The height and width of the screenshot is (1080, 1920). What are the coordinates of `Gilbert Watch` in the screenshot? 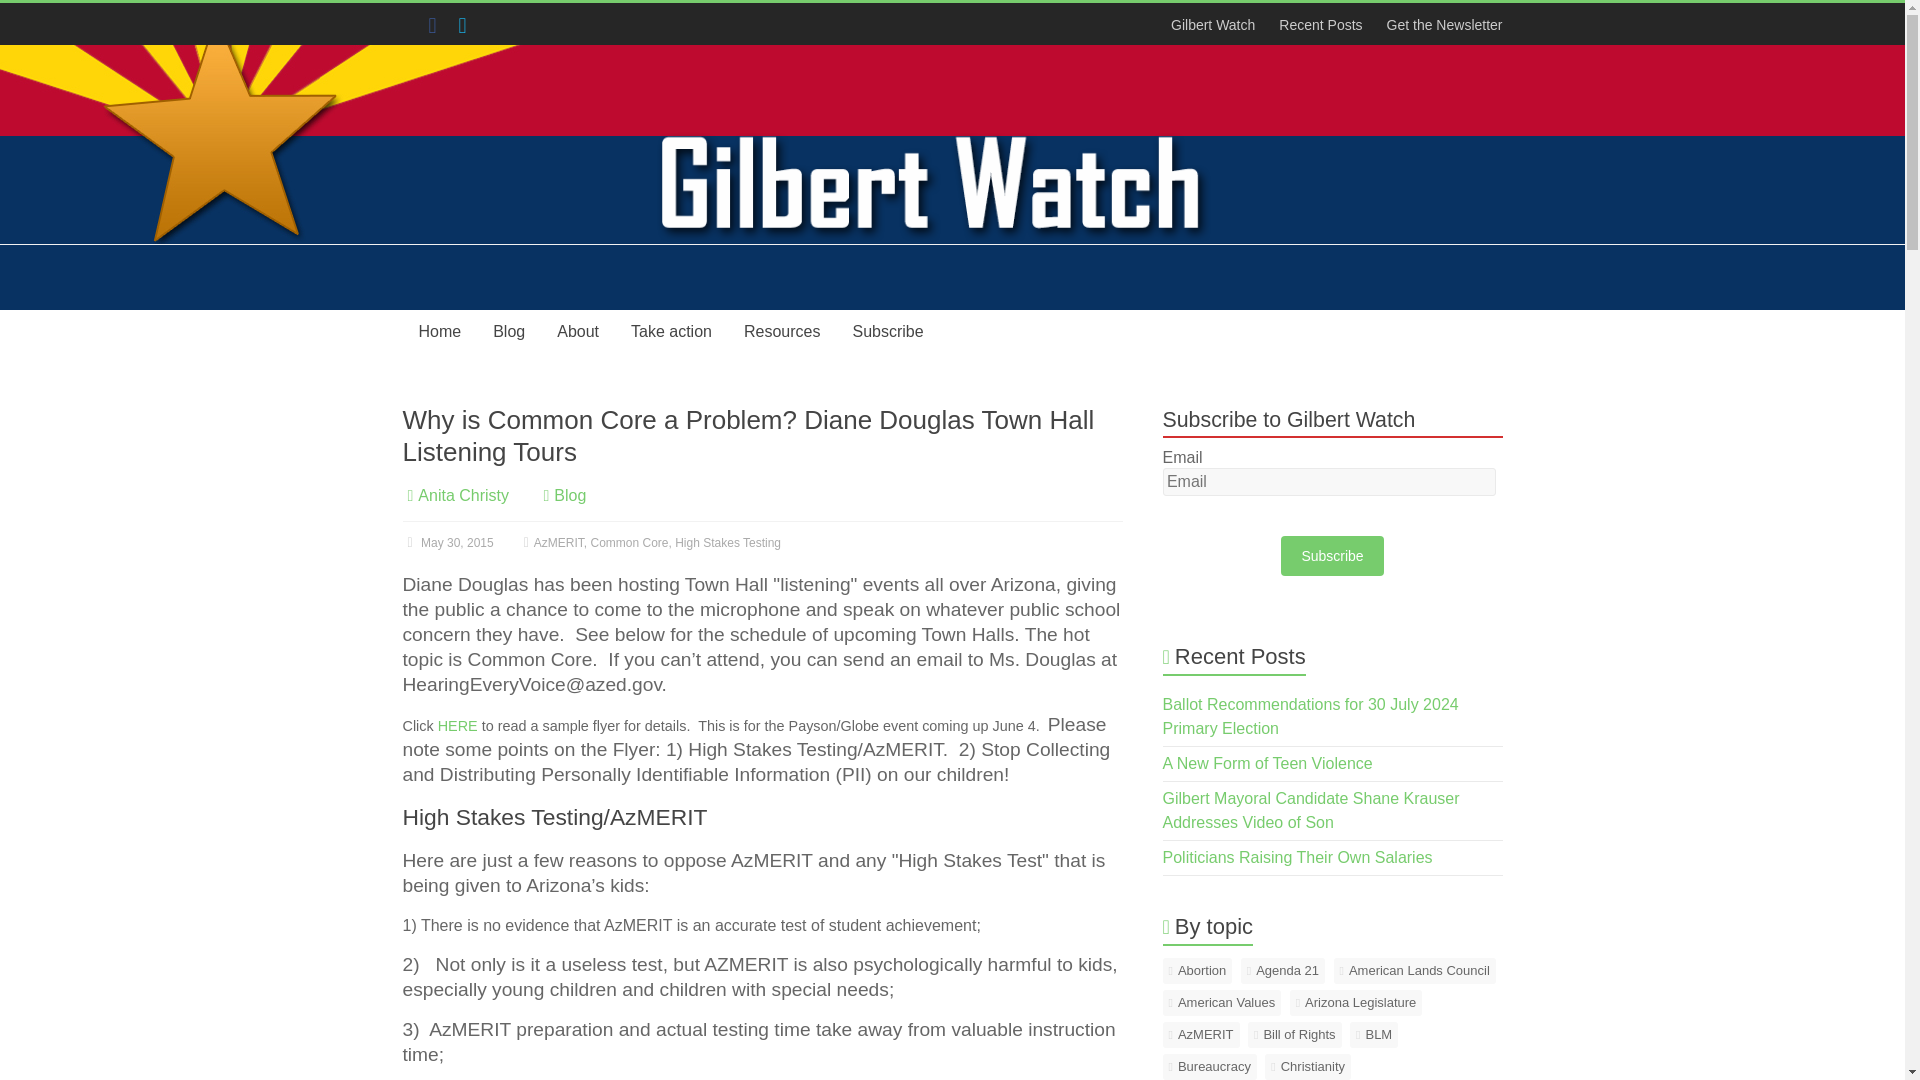 It's located at (1213, 24).